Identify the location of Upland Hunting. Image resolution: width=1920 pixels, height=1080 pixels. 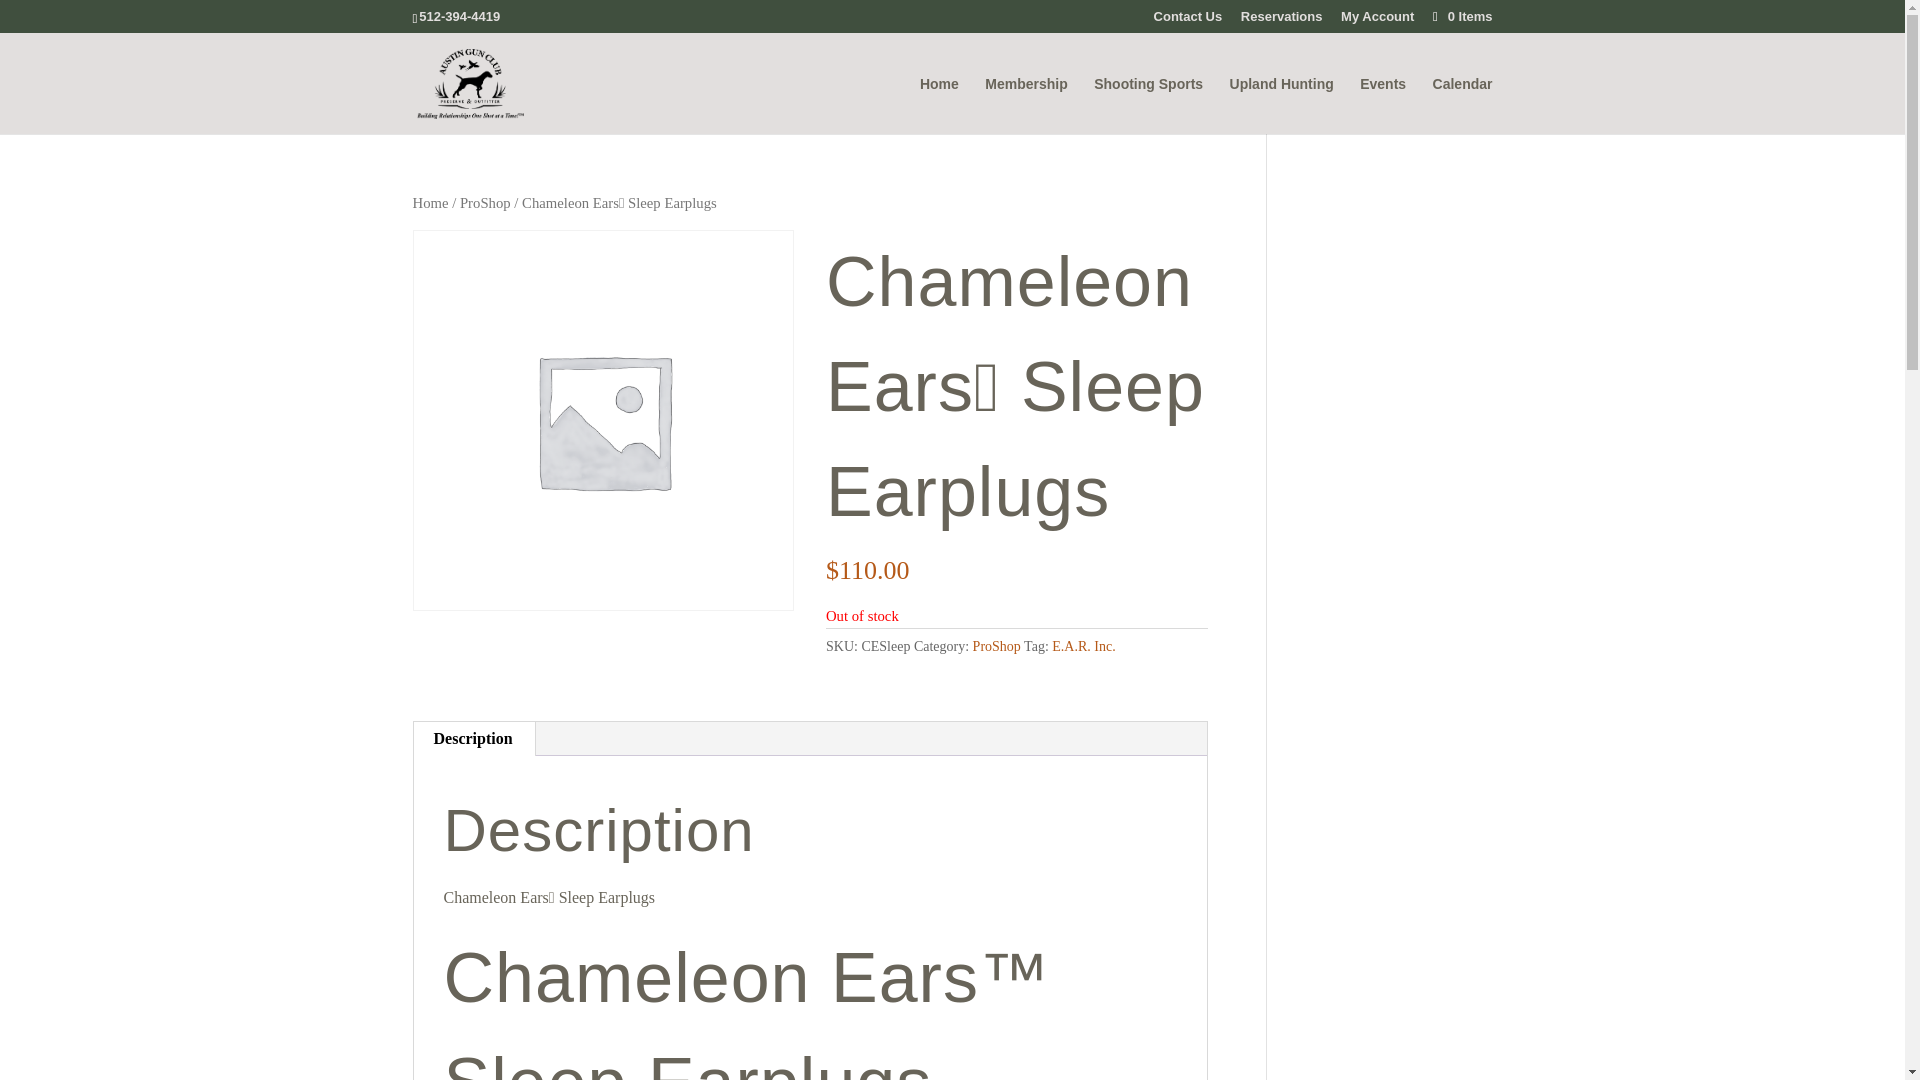
(1282, 104).